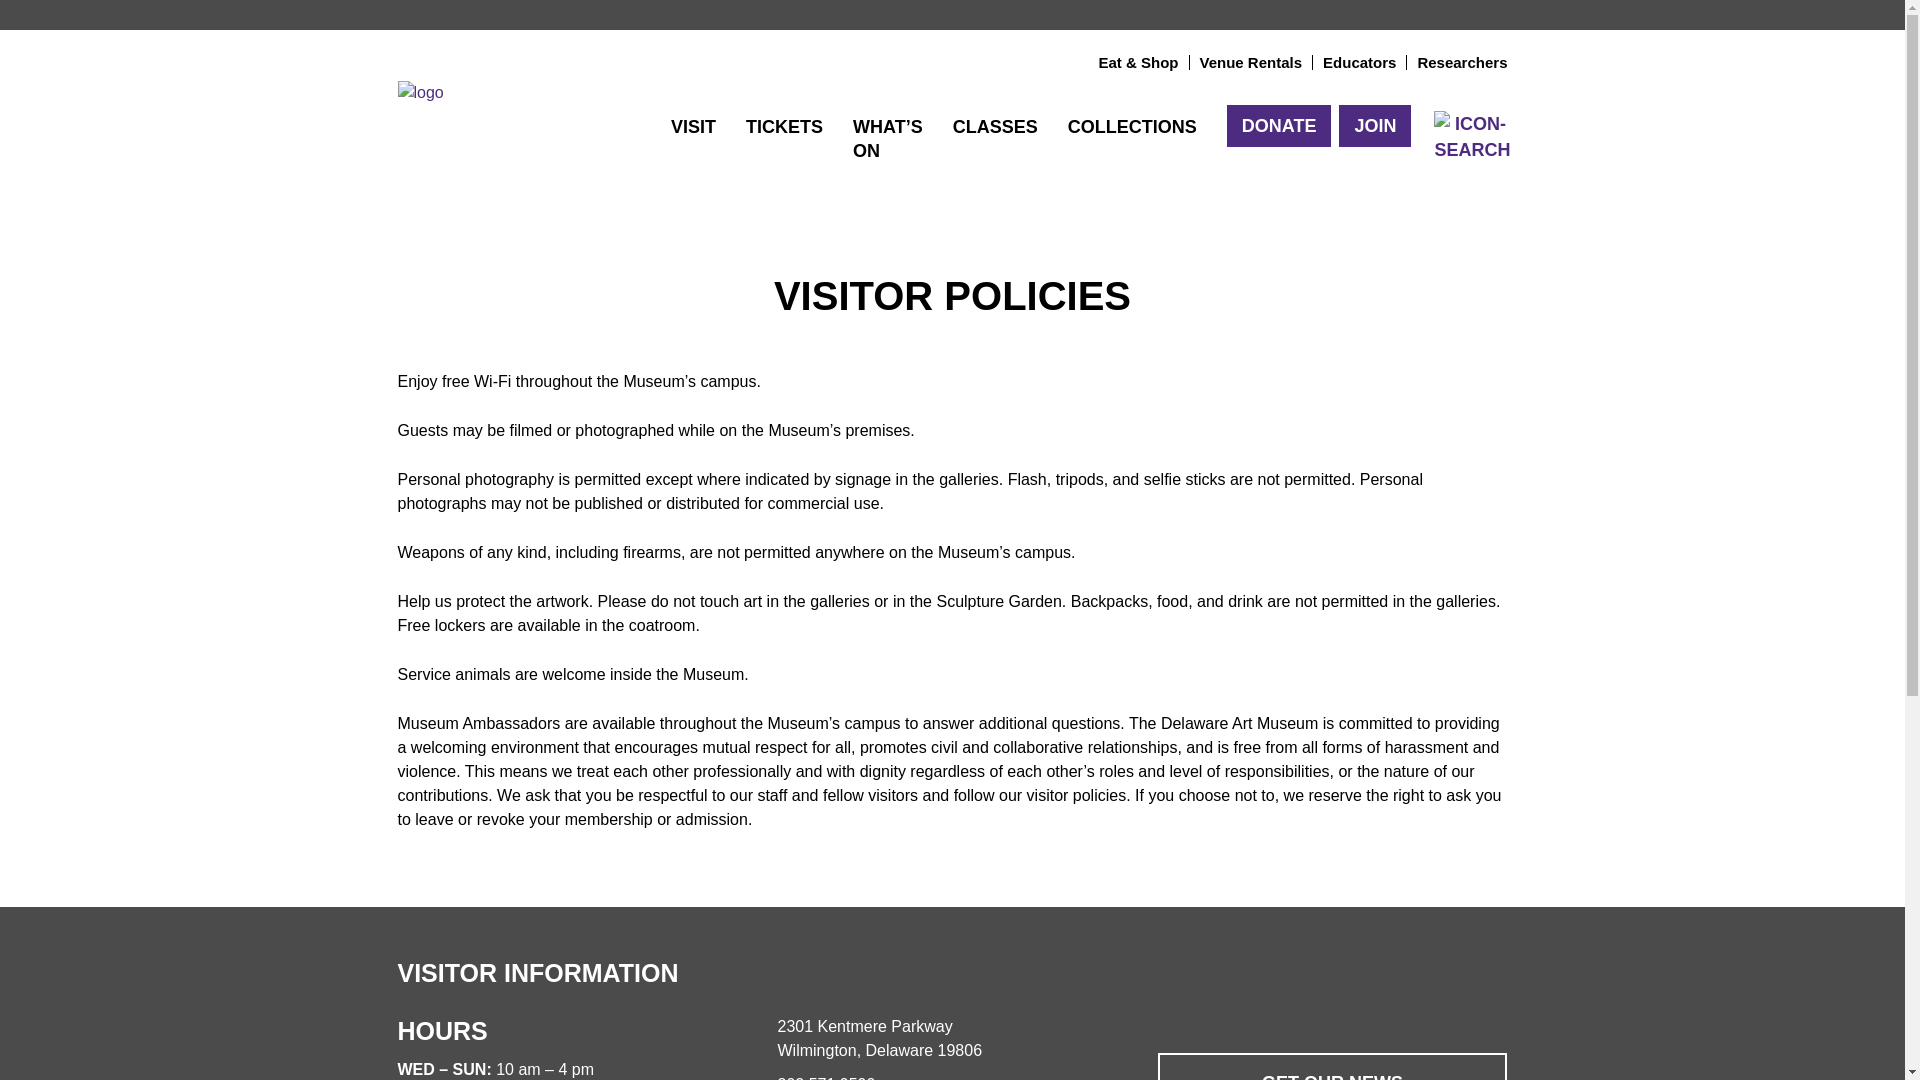  Describe the element at coordinates (1332, 1066) in the screenshot. I see `GET OUR NEWS` at that location.